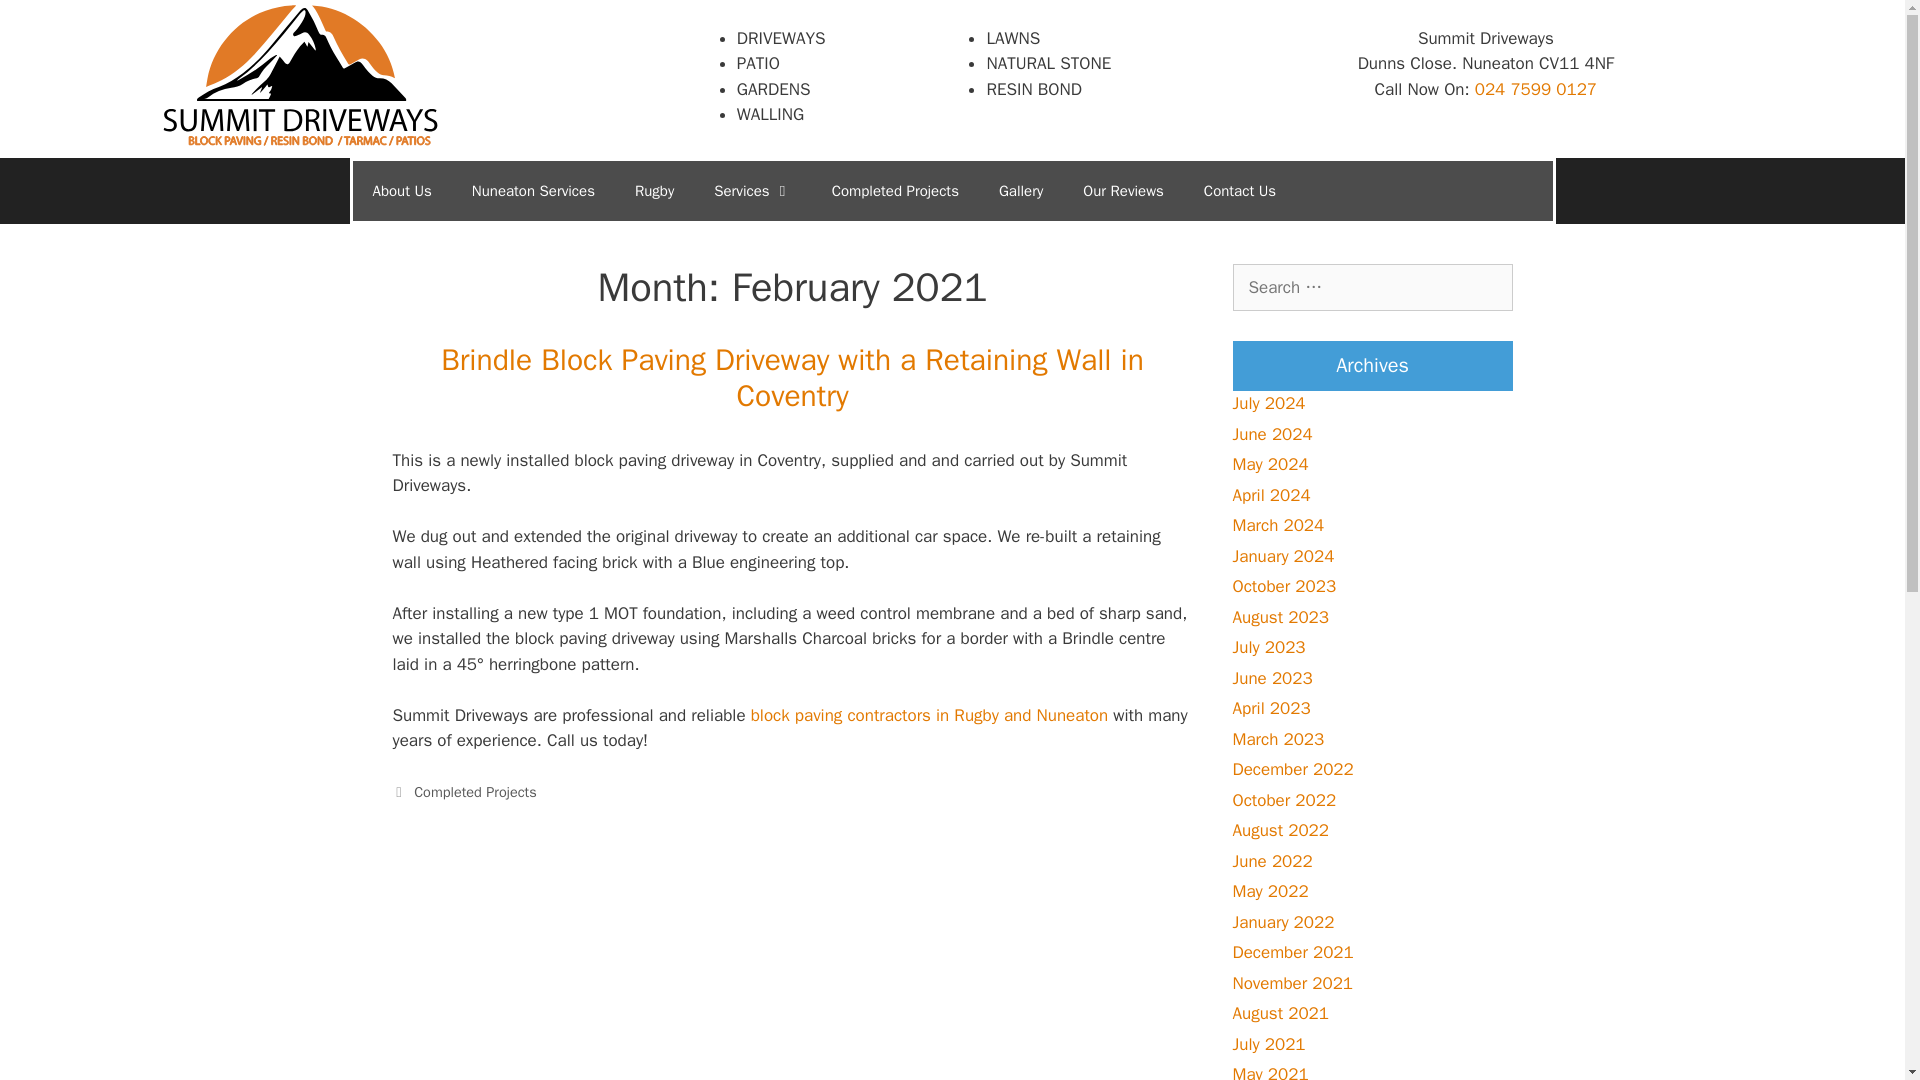  Describe the element at coordinates (1536, 88) in the screenshot. I see `024 7599 0127` at that location.